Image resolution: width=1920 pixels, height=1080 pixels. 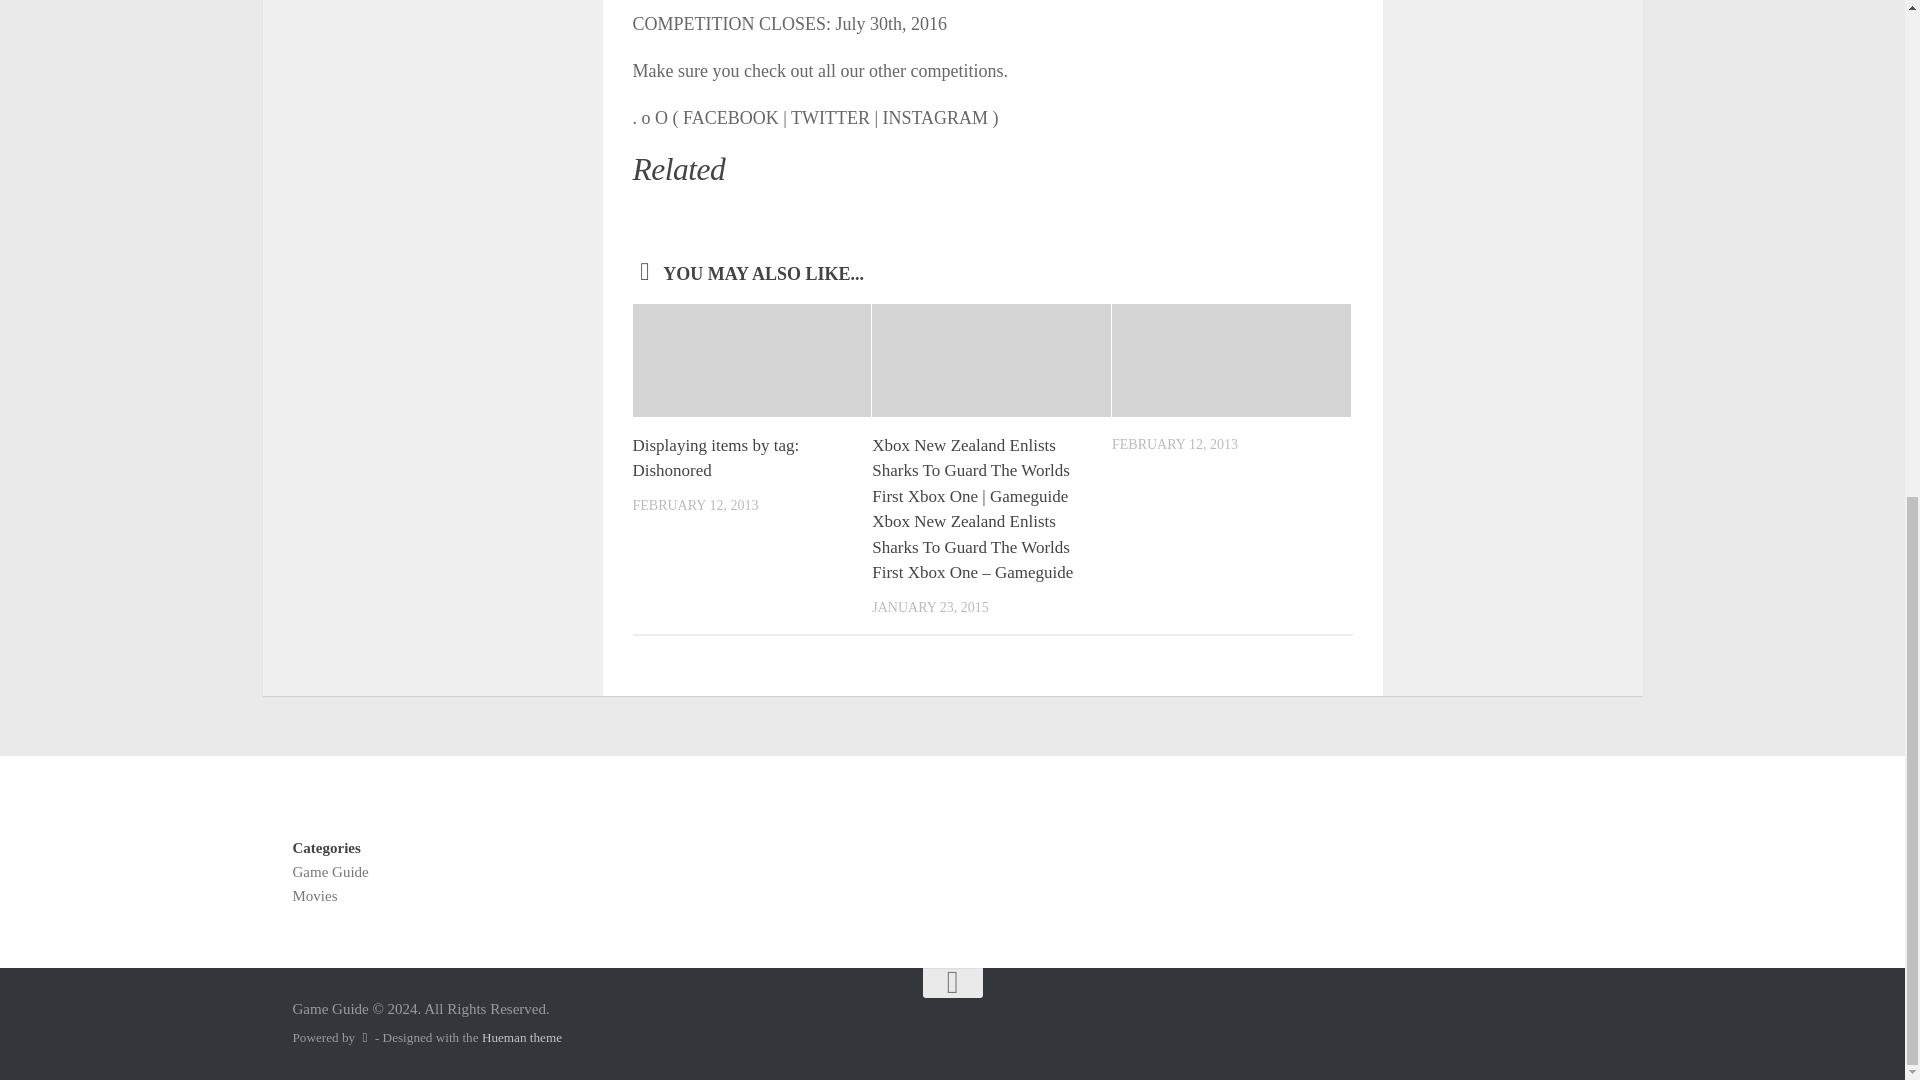 I want to click on Hueman theme, so click(x=522, y=1038).